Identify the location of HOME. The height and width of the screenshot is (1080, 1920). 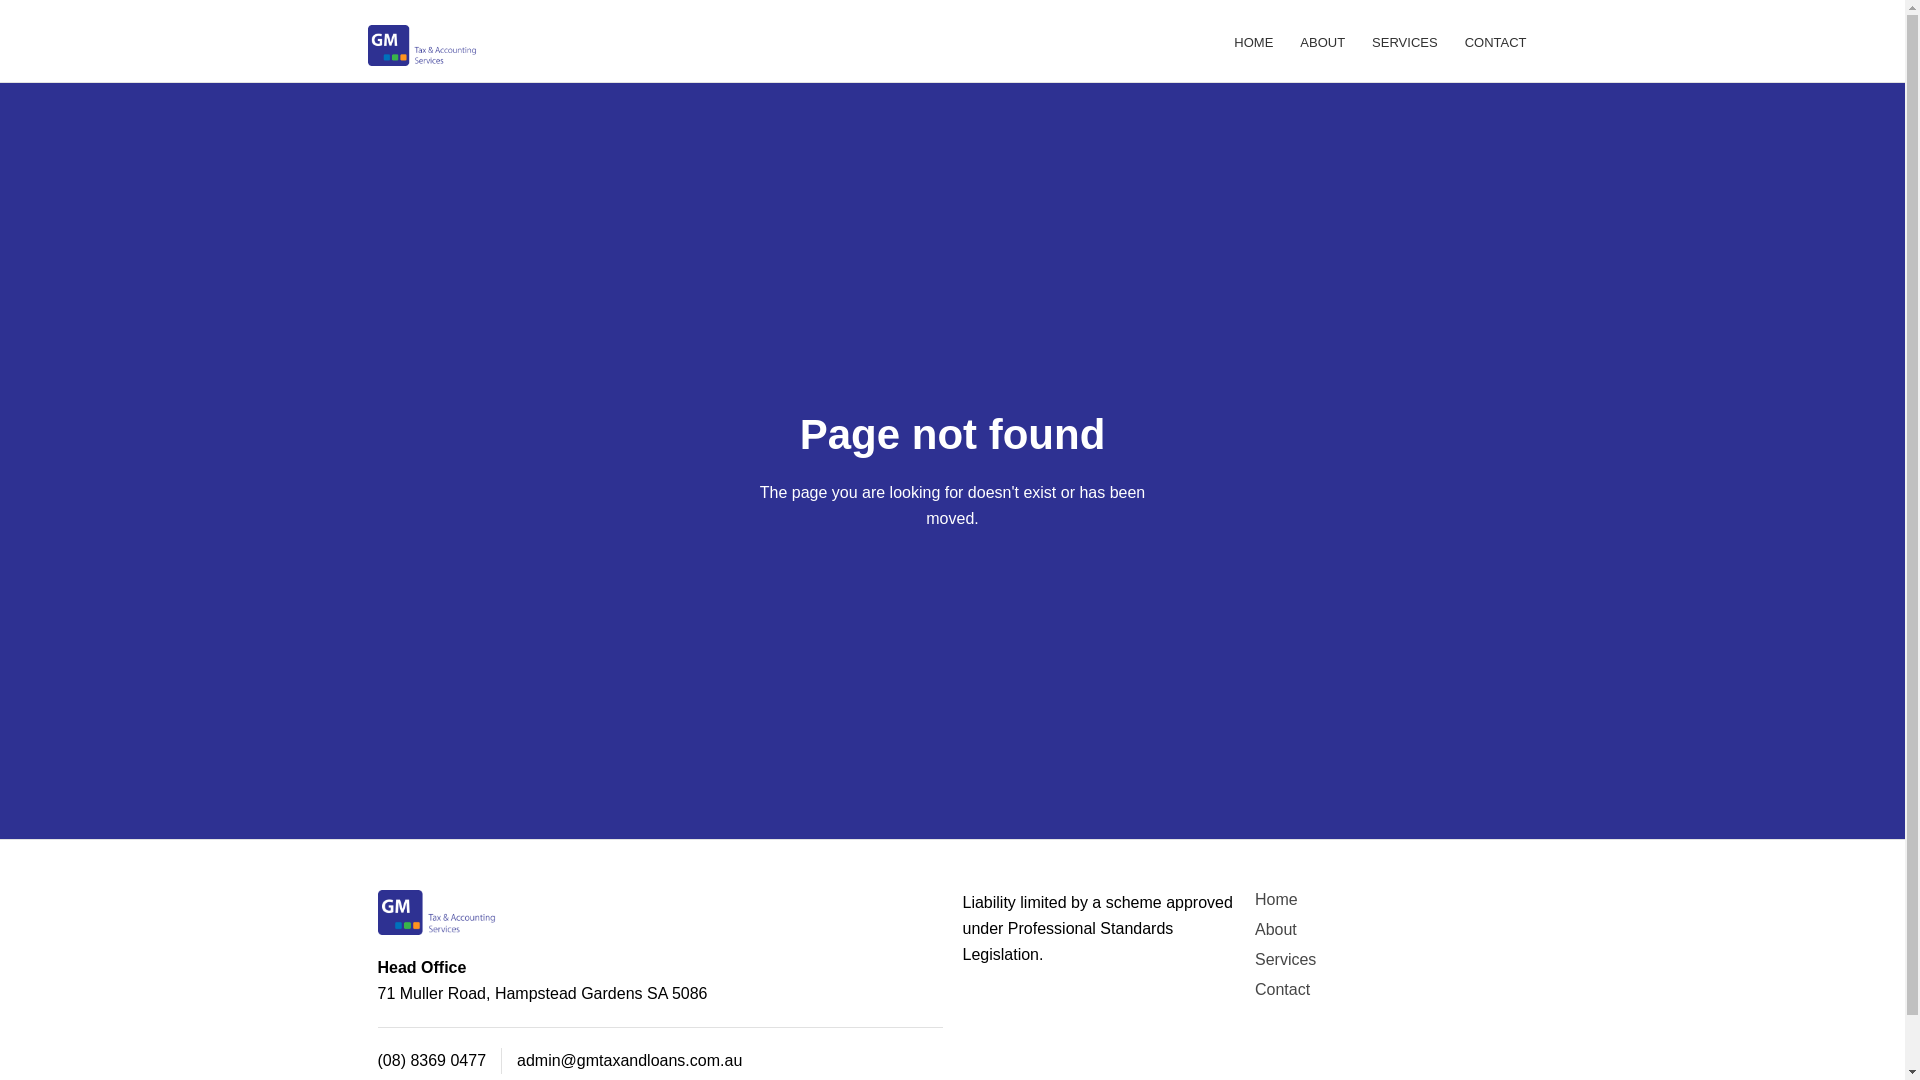
(1254, 41).